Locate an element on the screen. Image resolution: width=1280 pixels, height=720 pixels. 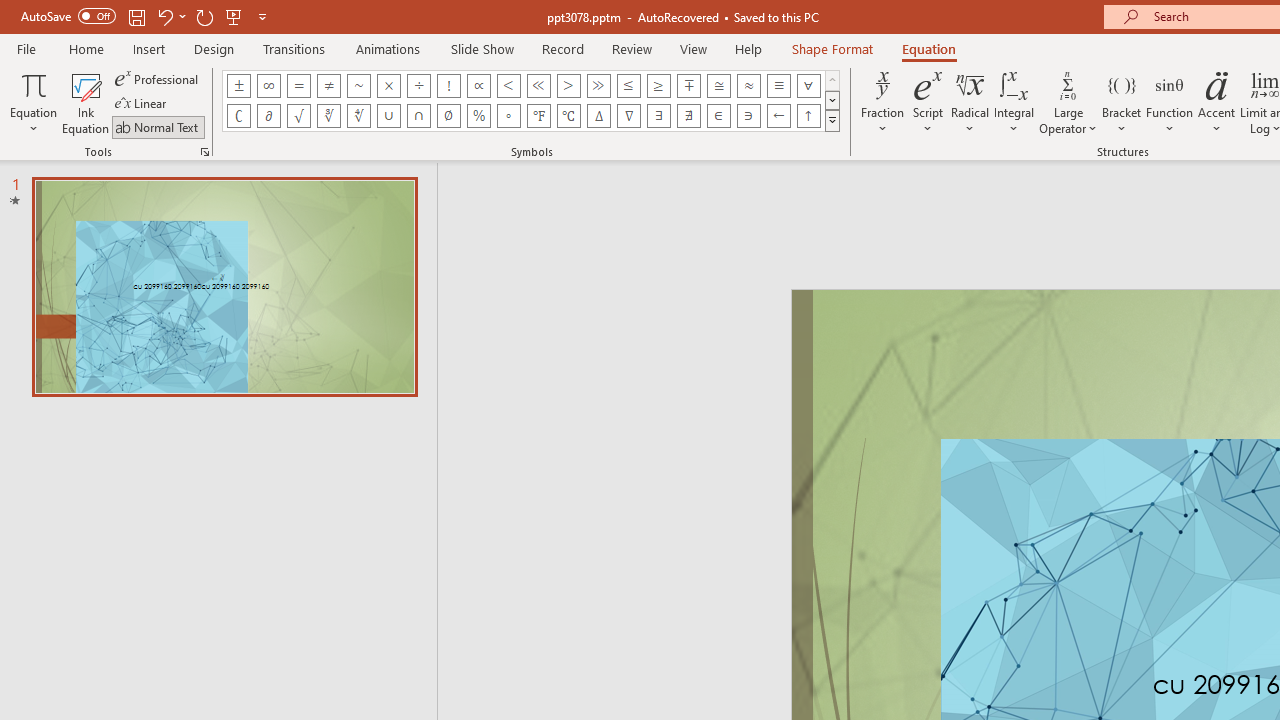
Equation Symbol There Exists is located at coordinates (658, 116).